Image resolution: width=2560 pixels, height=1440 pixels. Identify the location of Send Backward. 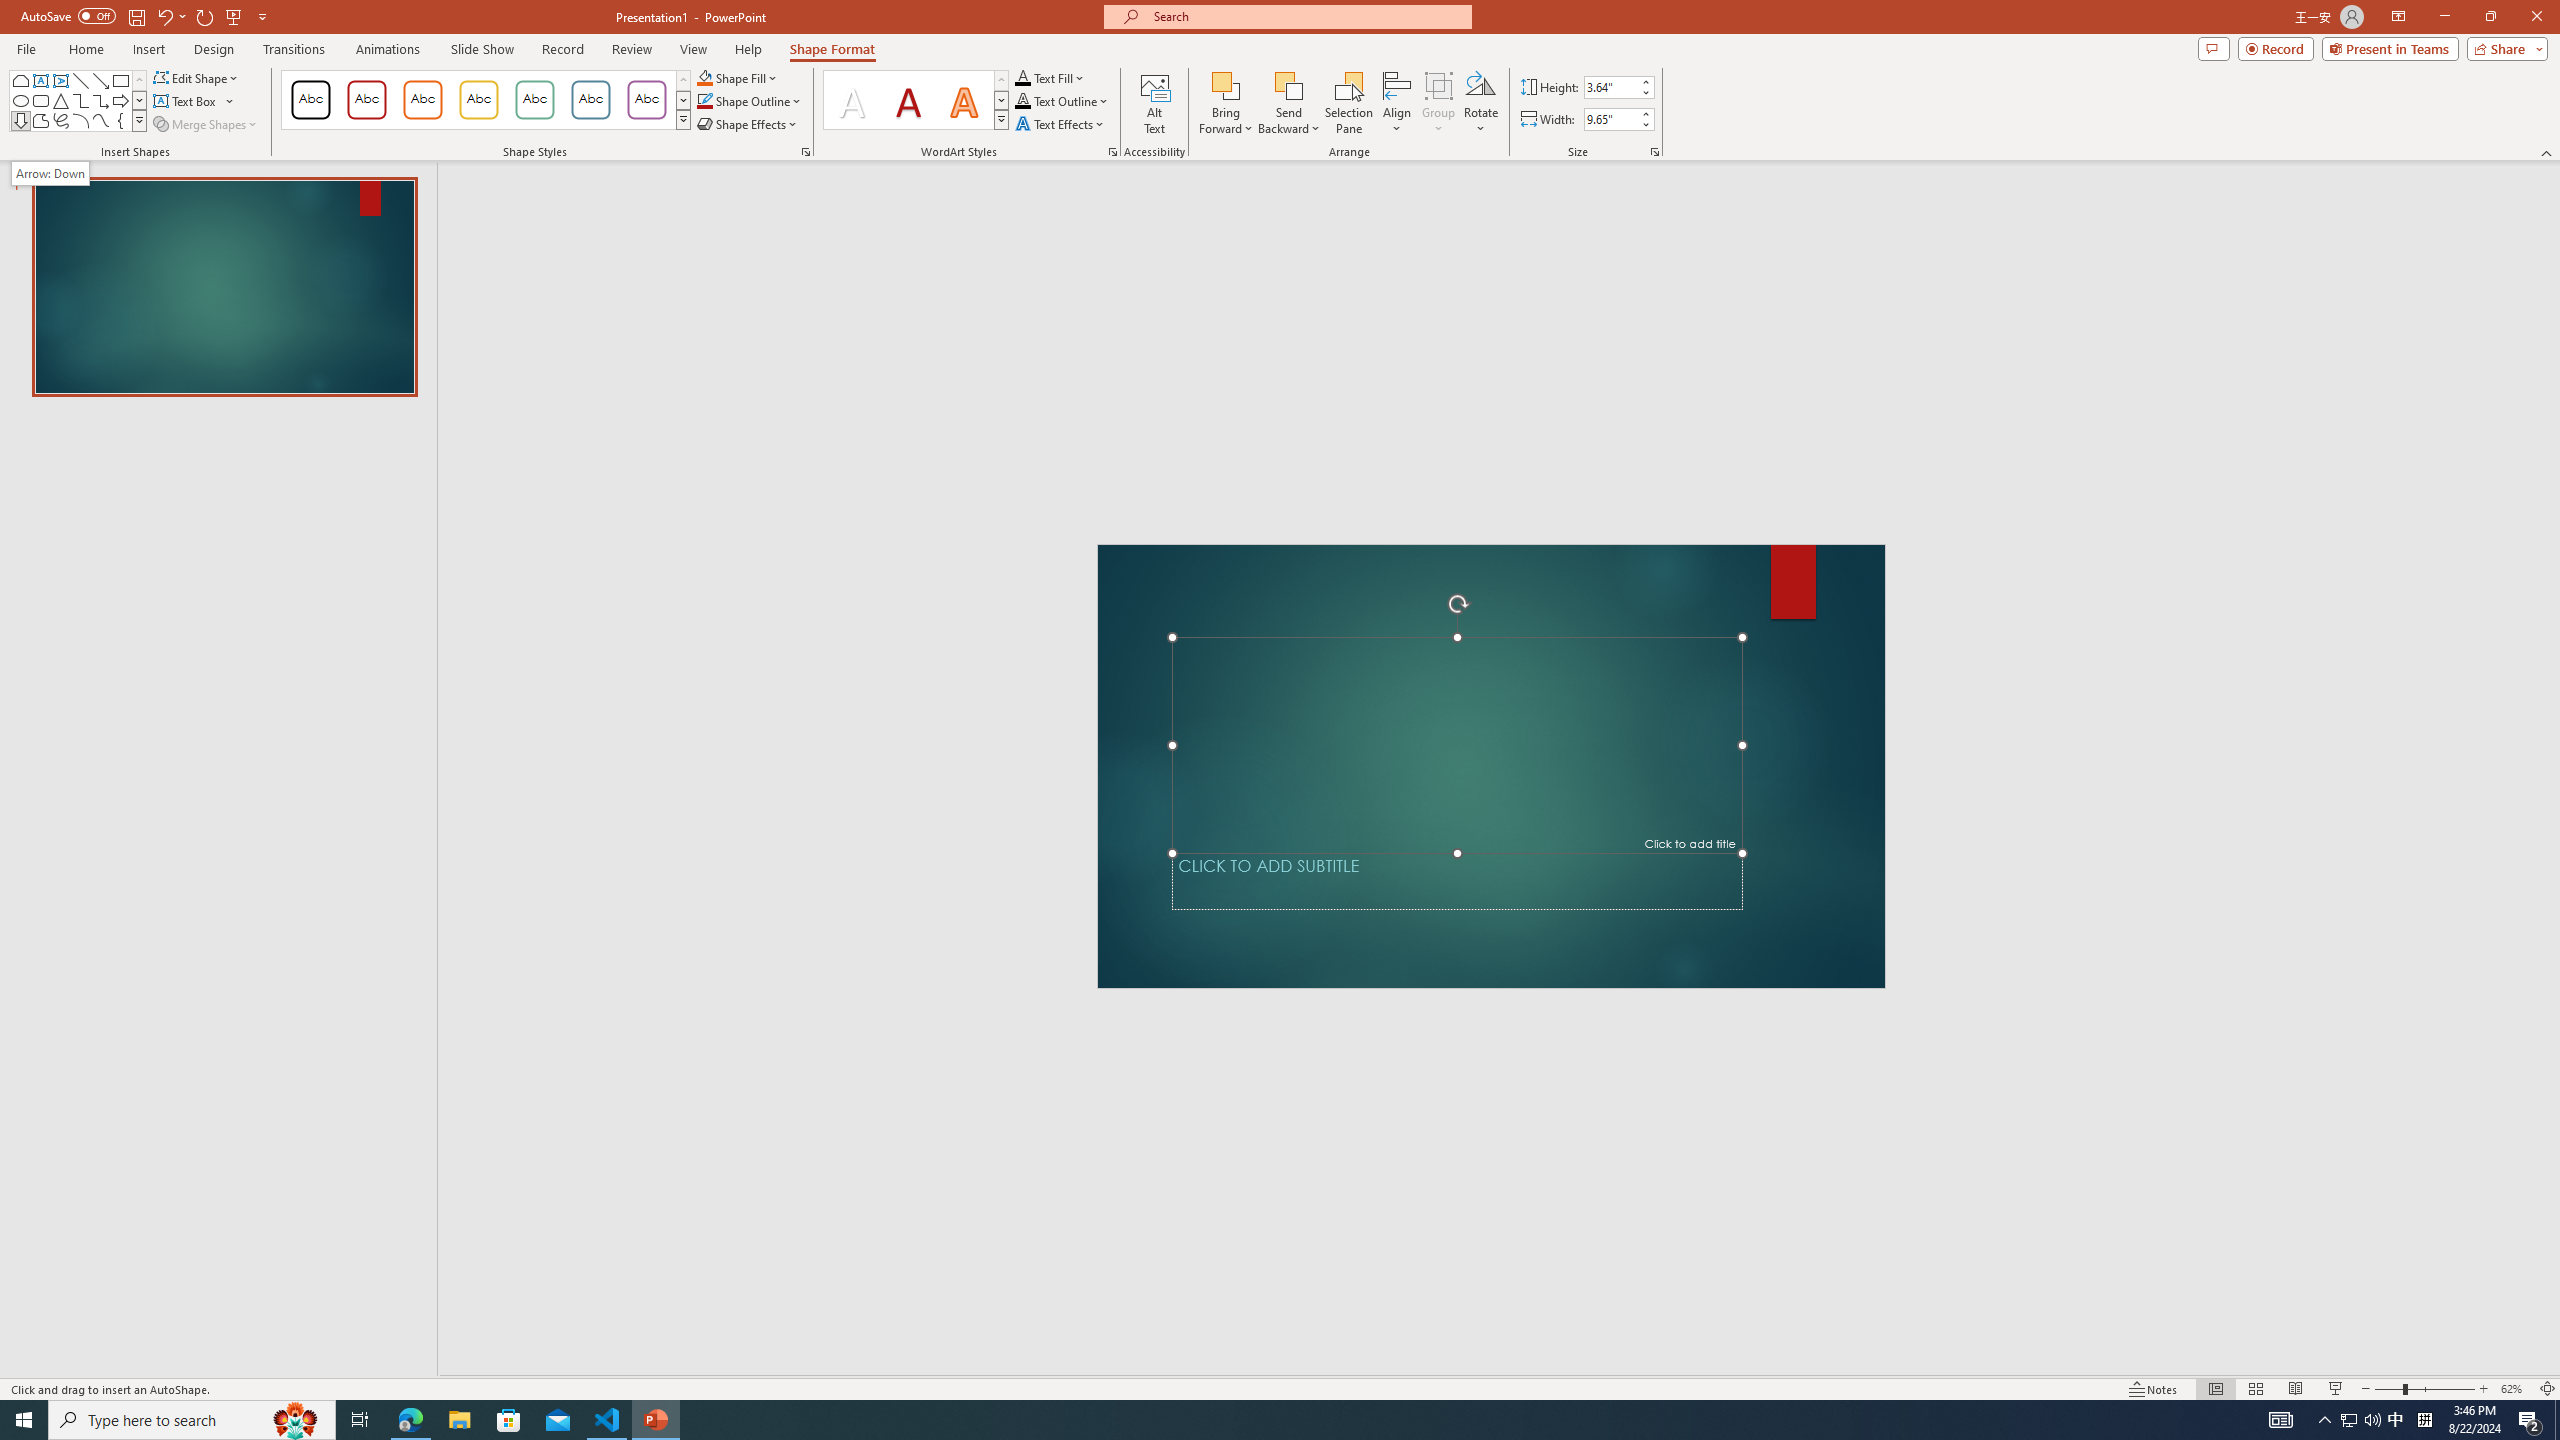
(1290, 85).